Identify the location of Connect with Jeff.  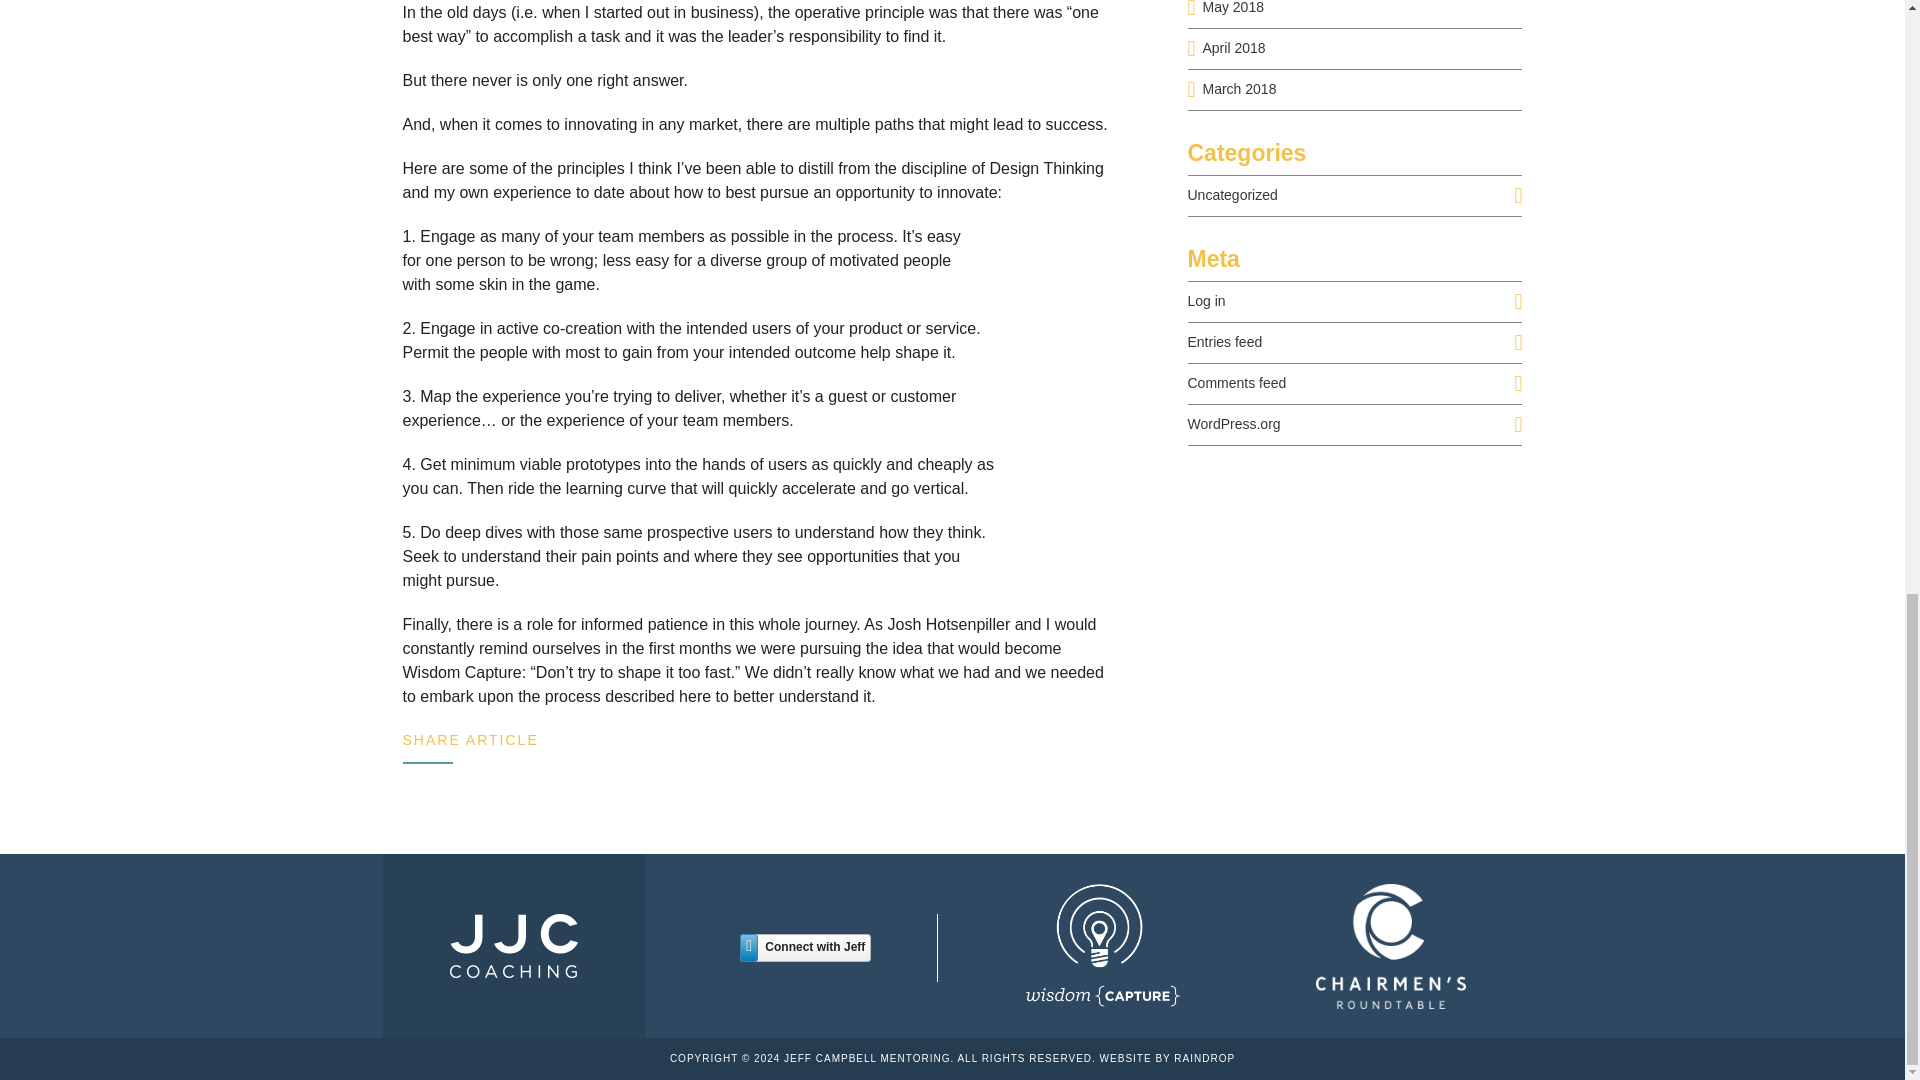
(805, 948).